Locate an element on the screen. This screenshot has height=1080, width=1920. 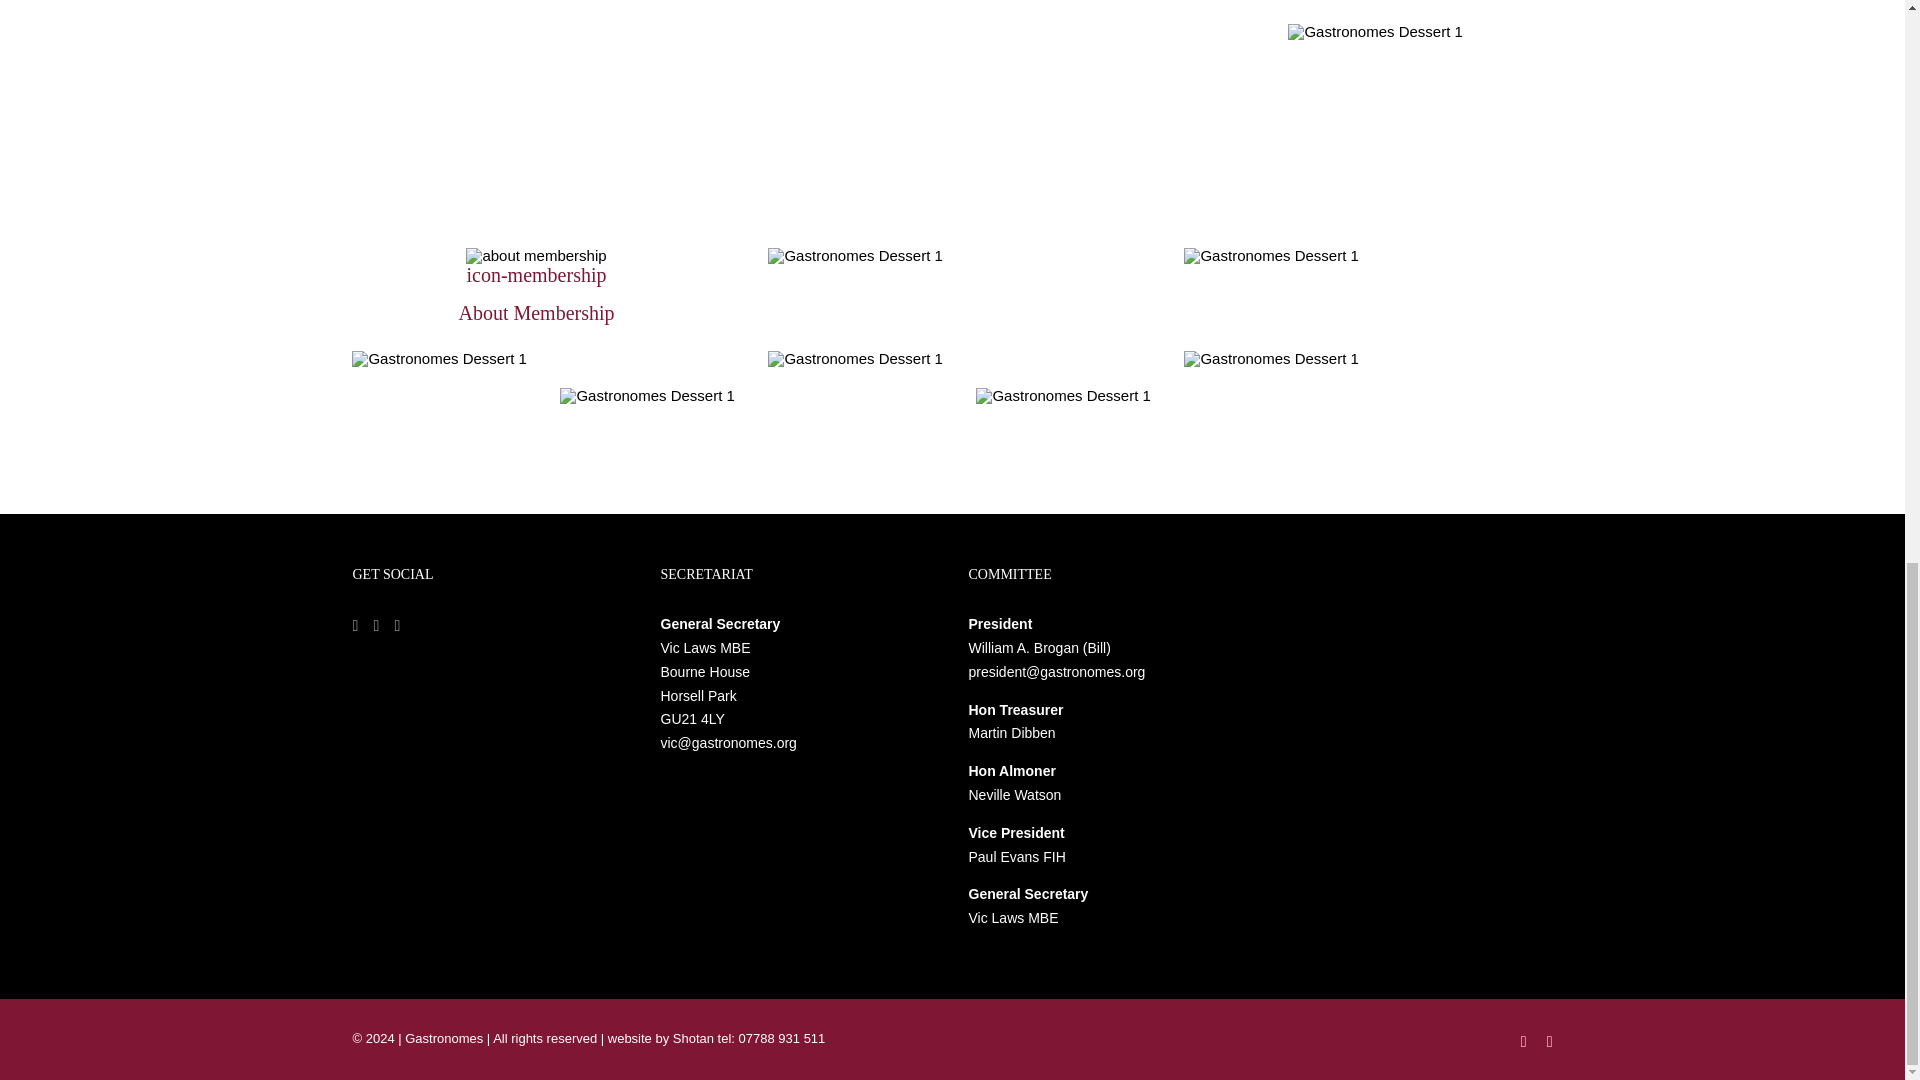
home-dessert1 is located at coordinates (855, 359).